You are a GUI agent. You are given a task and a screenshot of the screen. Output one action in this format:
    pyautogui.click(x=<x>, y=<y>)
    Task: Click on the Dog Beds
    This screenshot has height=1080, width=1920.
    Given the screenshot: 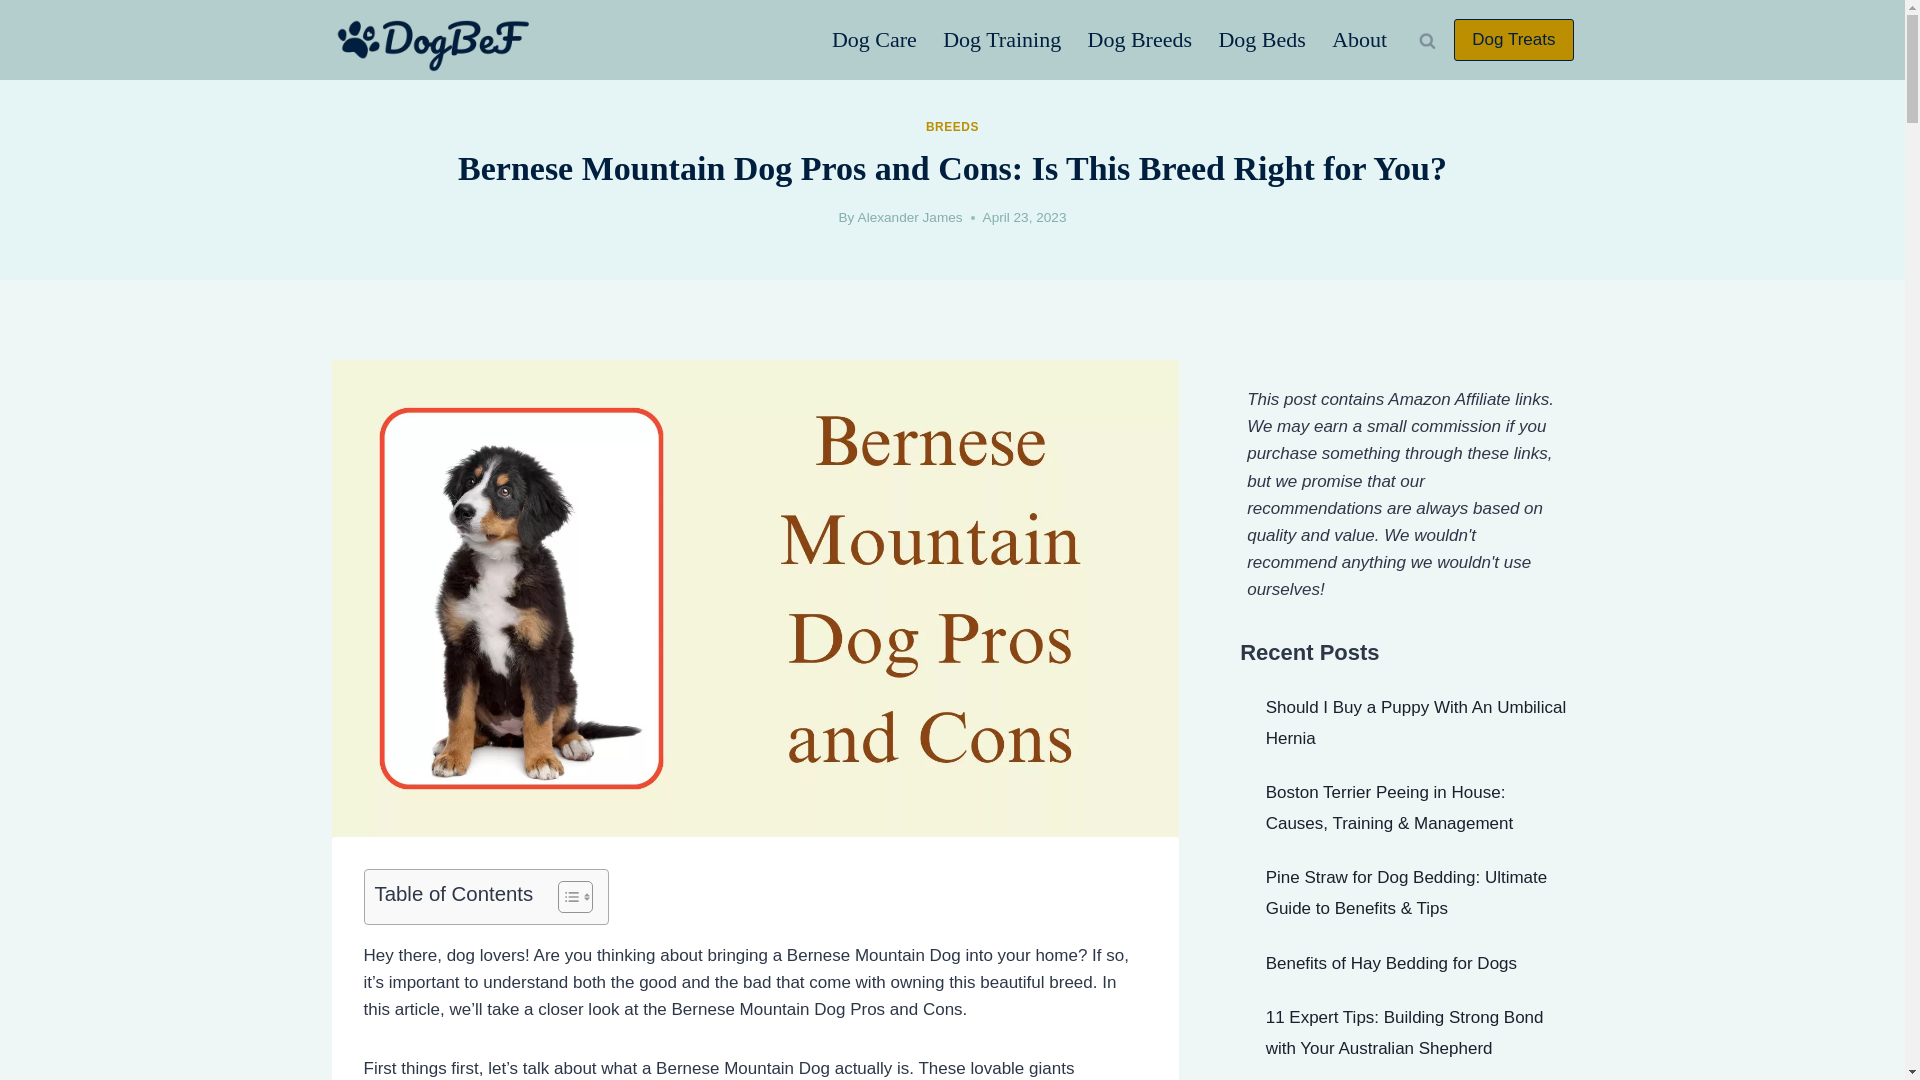 What is the action you would take?
    pyautogui.click(x=1262, y=40)
    